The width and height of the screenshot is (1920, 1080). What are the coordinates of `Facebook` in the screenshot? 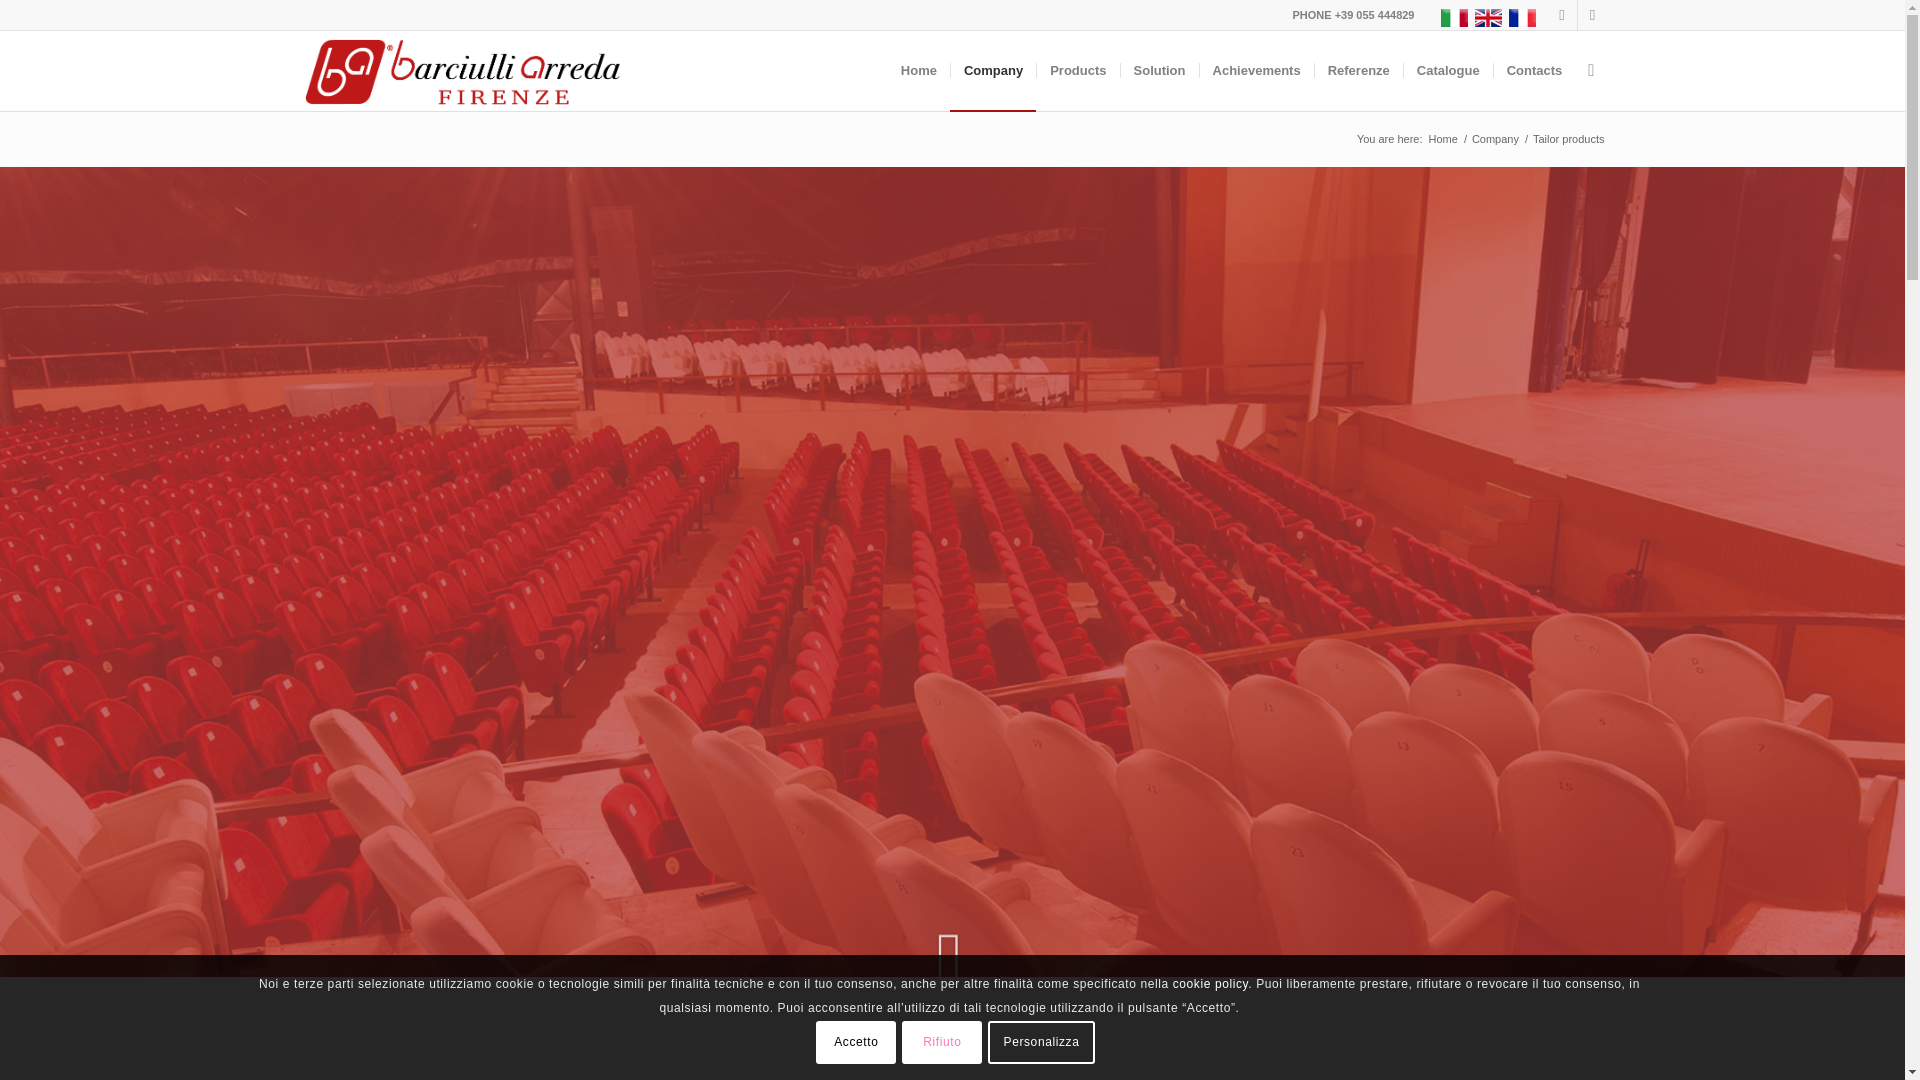 It's located at (1562, 15).